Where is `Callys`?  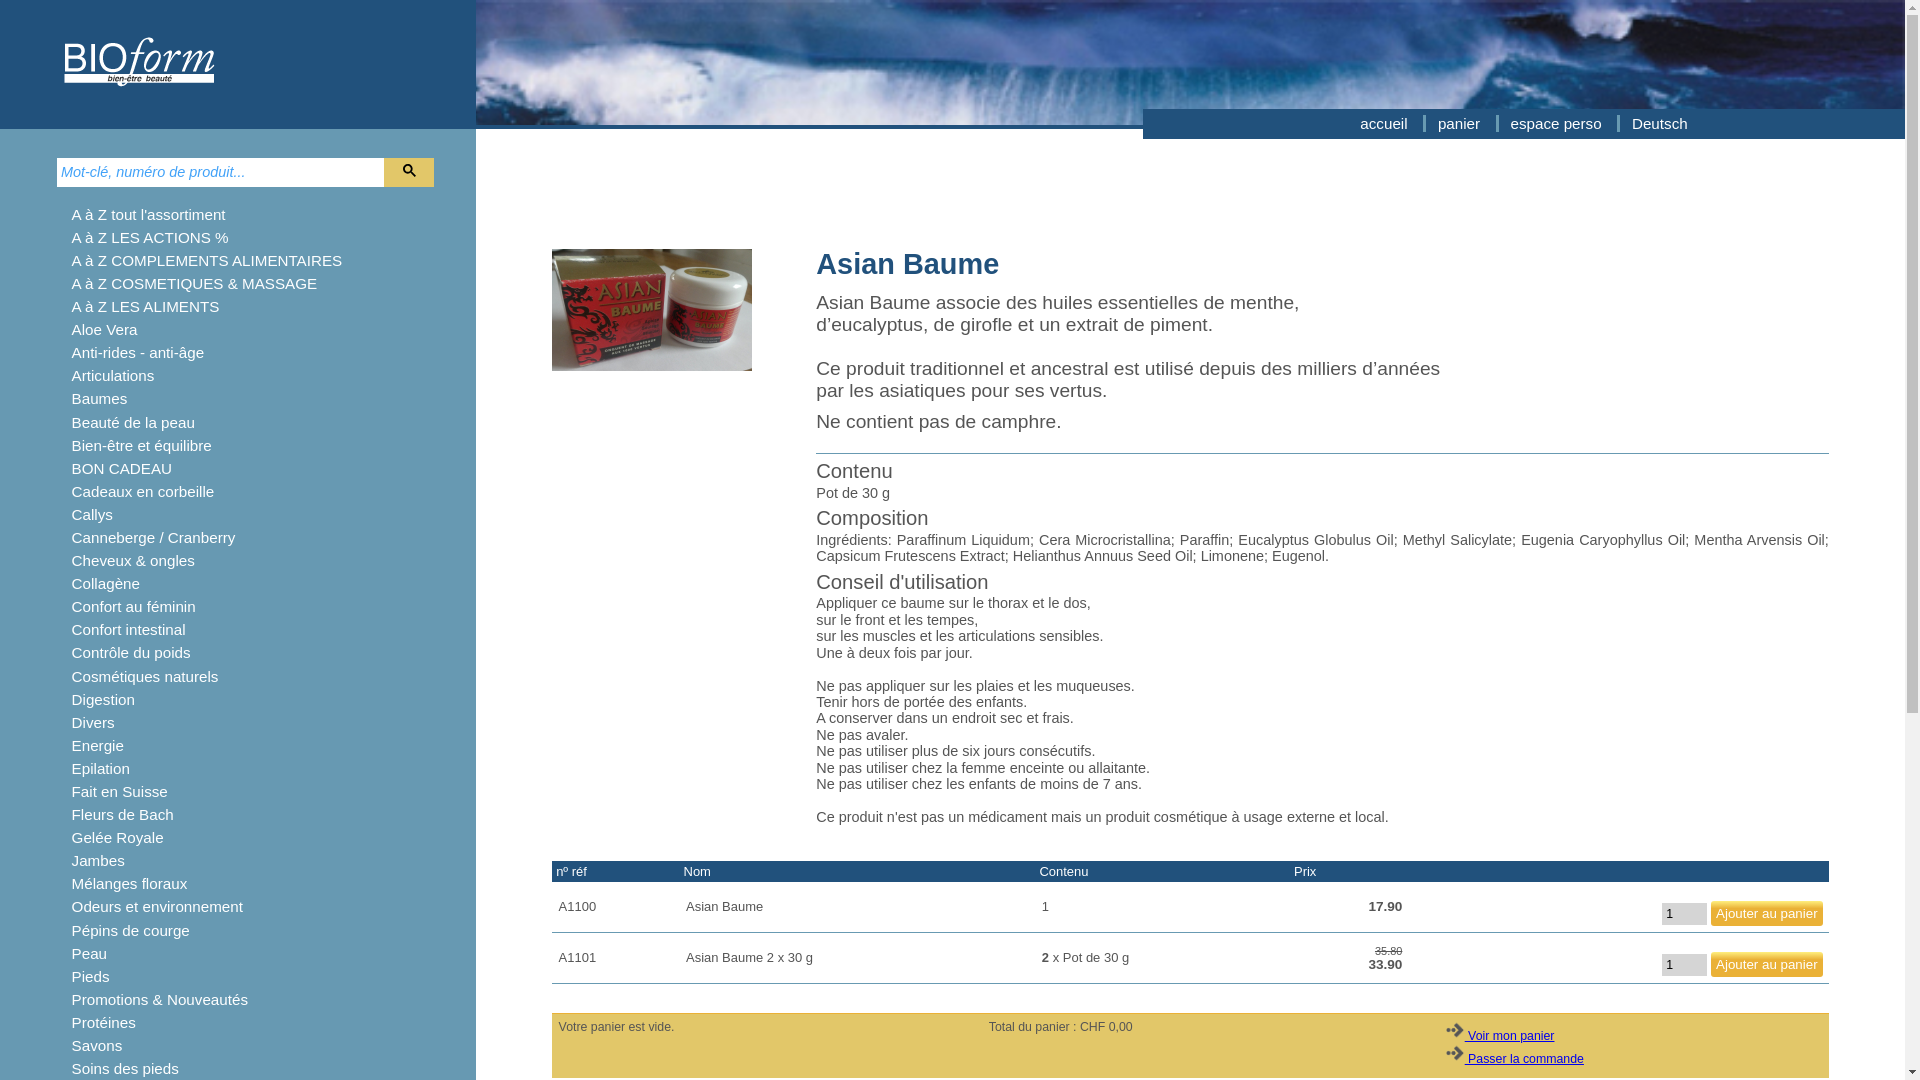
Callys is located at coordinates (92, 514).